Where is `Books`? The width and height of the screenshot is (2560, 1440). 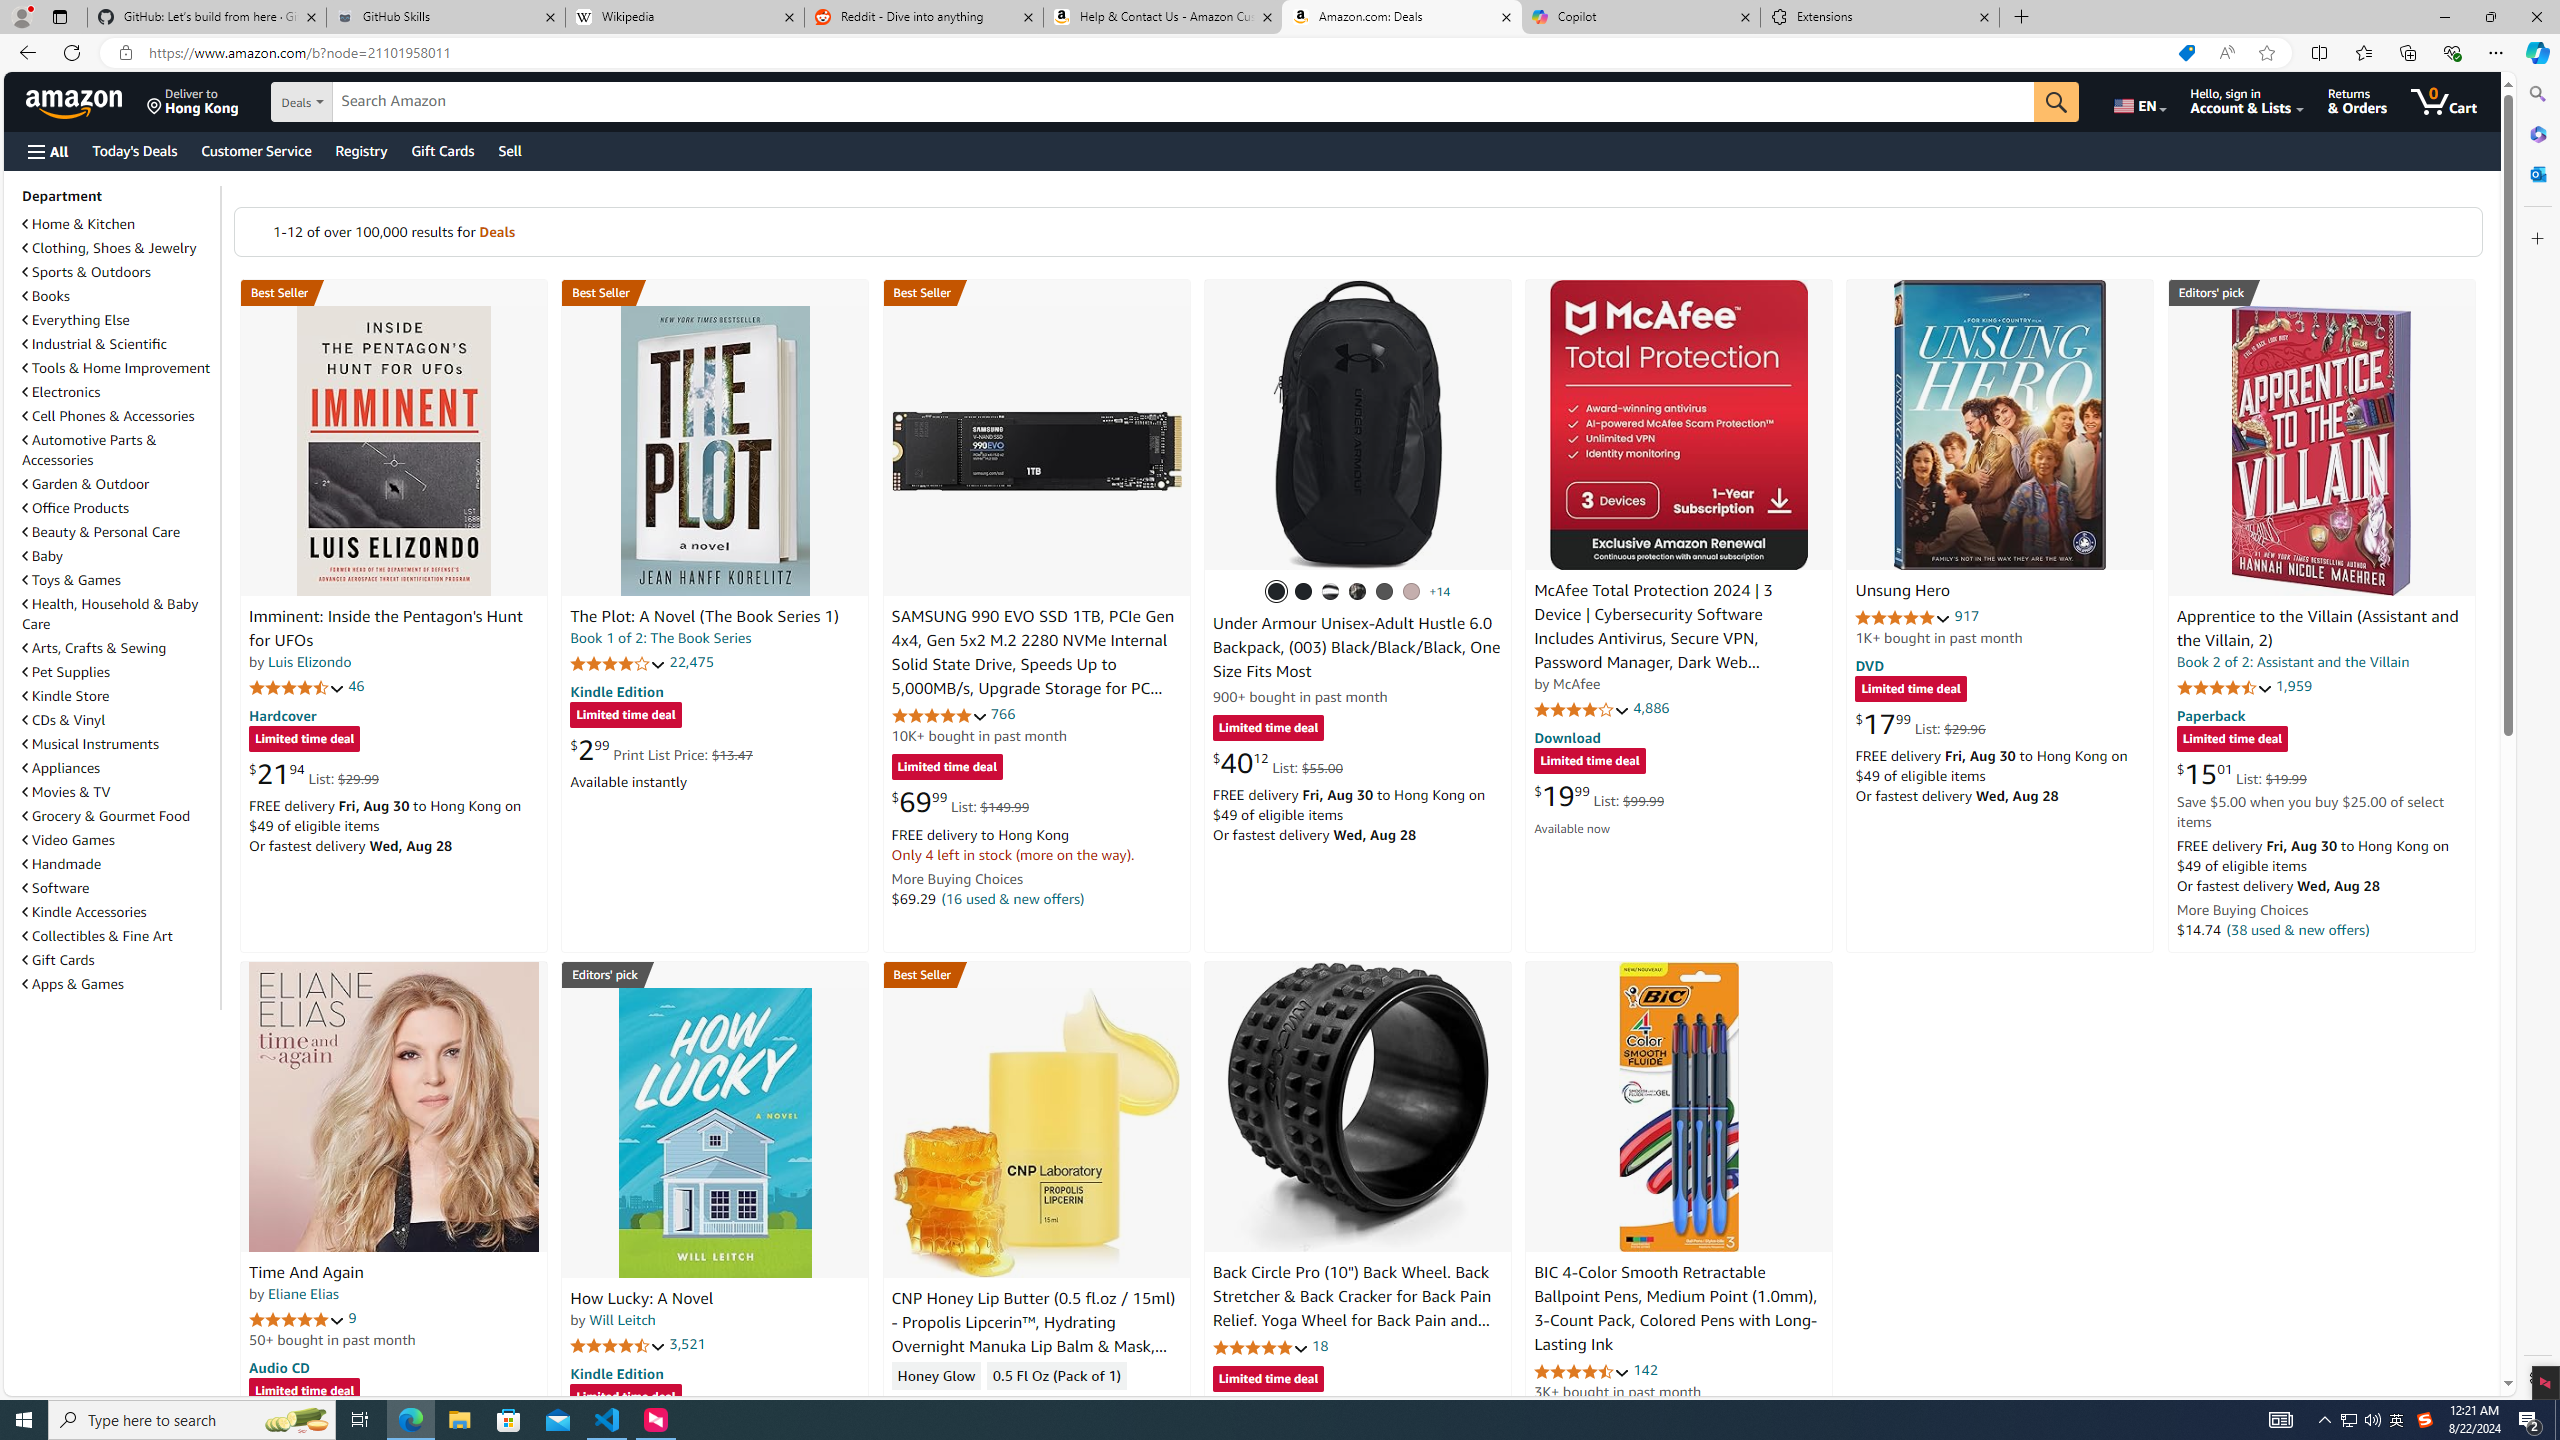
Books is located at coordinates (119, 296).